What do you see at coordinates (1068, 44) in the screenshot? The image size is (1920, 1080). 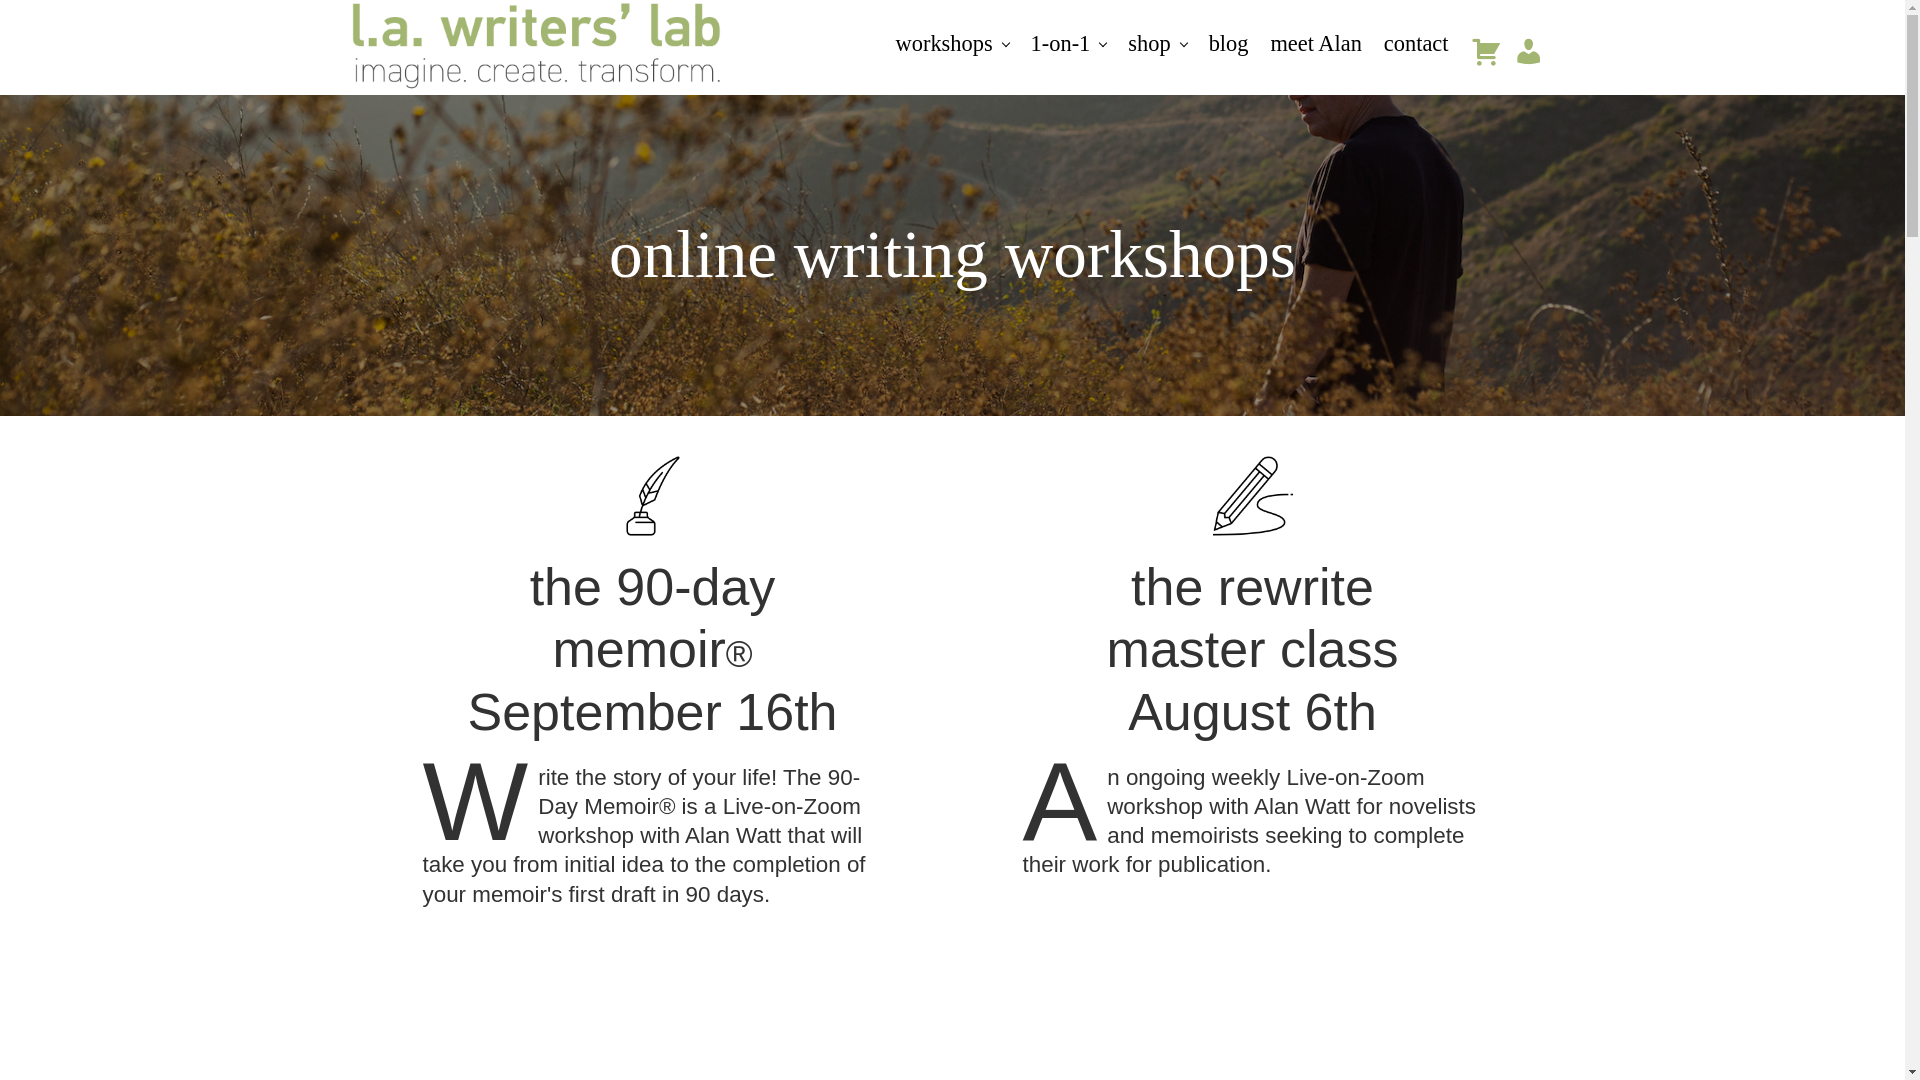 I see `1-on-1` at bounding box center [1068, 44].